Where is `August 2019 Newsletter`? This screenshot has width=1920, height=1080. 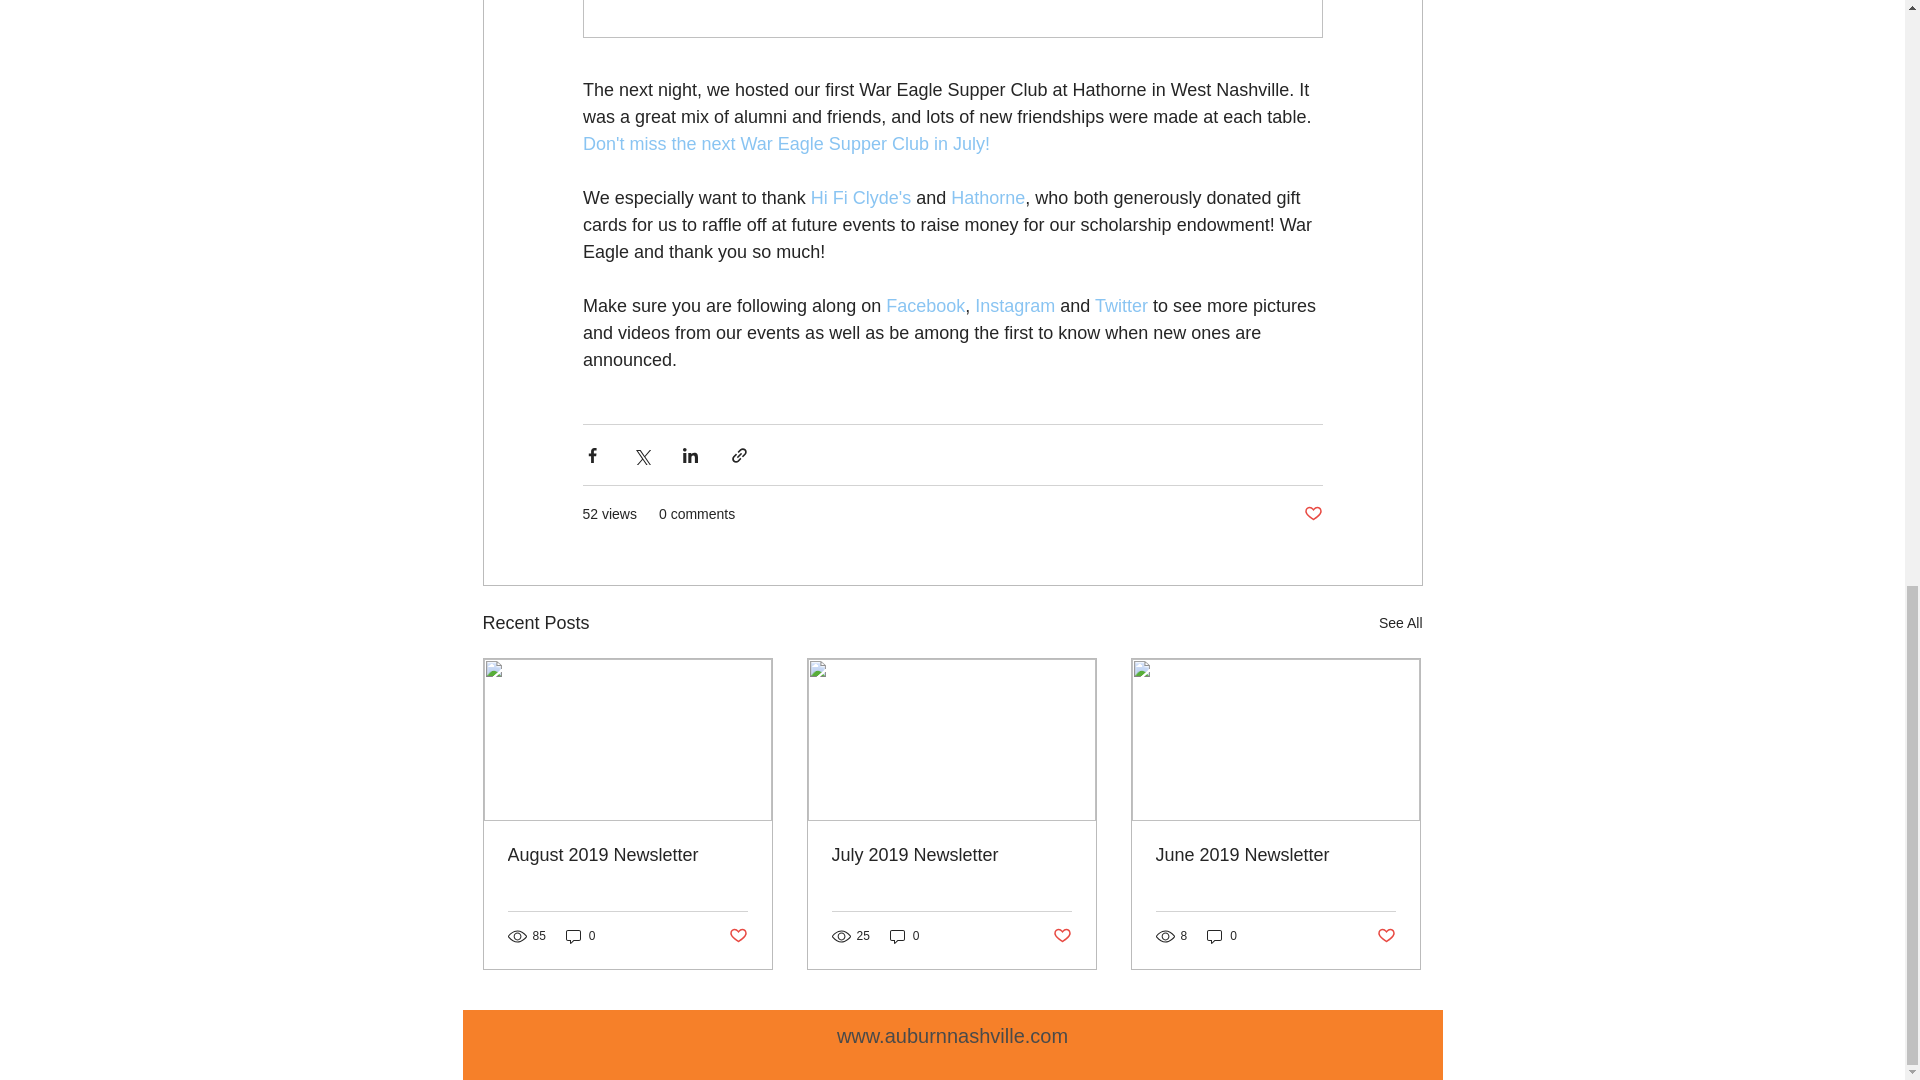
August 2019 Newsletter is located at coordinates (628, 855).